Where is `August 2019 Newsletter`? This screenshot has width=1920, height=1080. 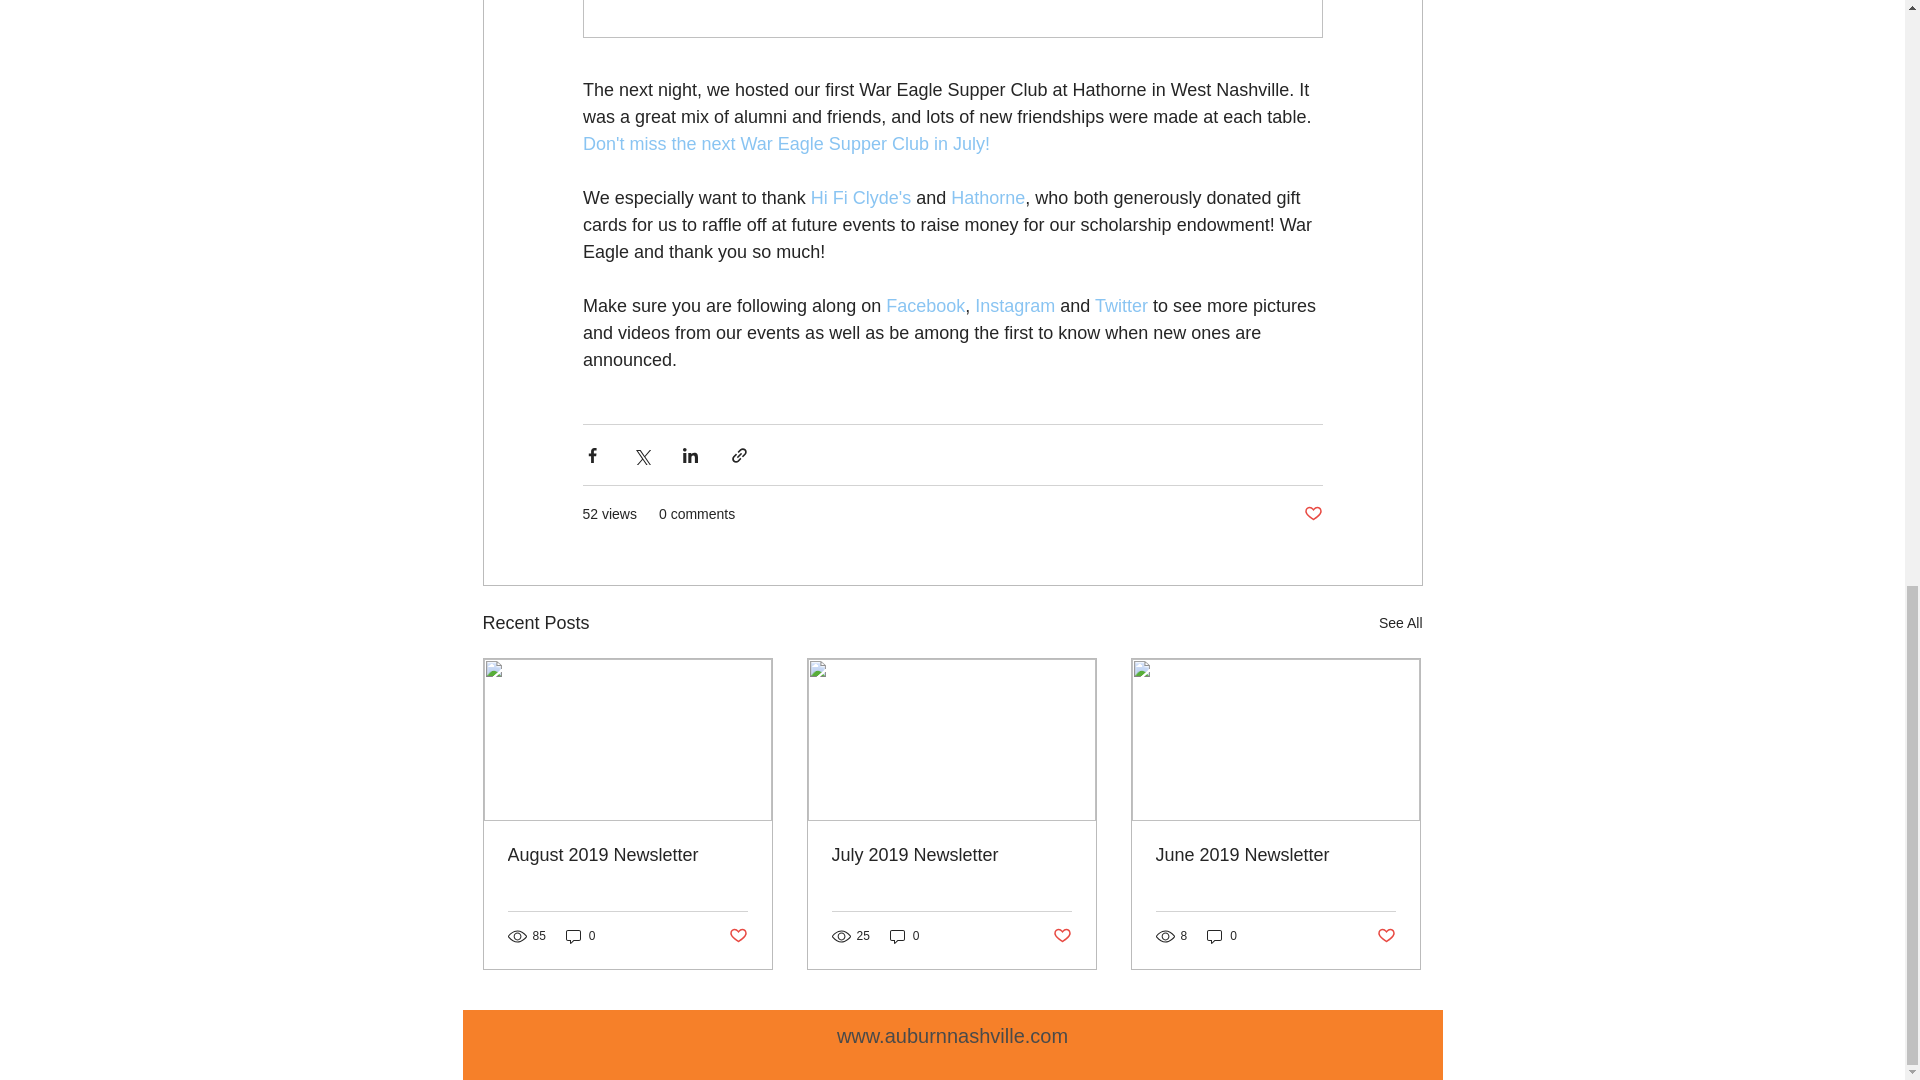
August 2019 Newsletter is located at coordinates (628, 855).